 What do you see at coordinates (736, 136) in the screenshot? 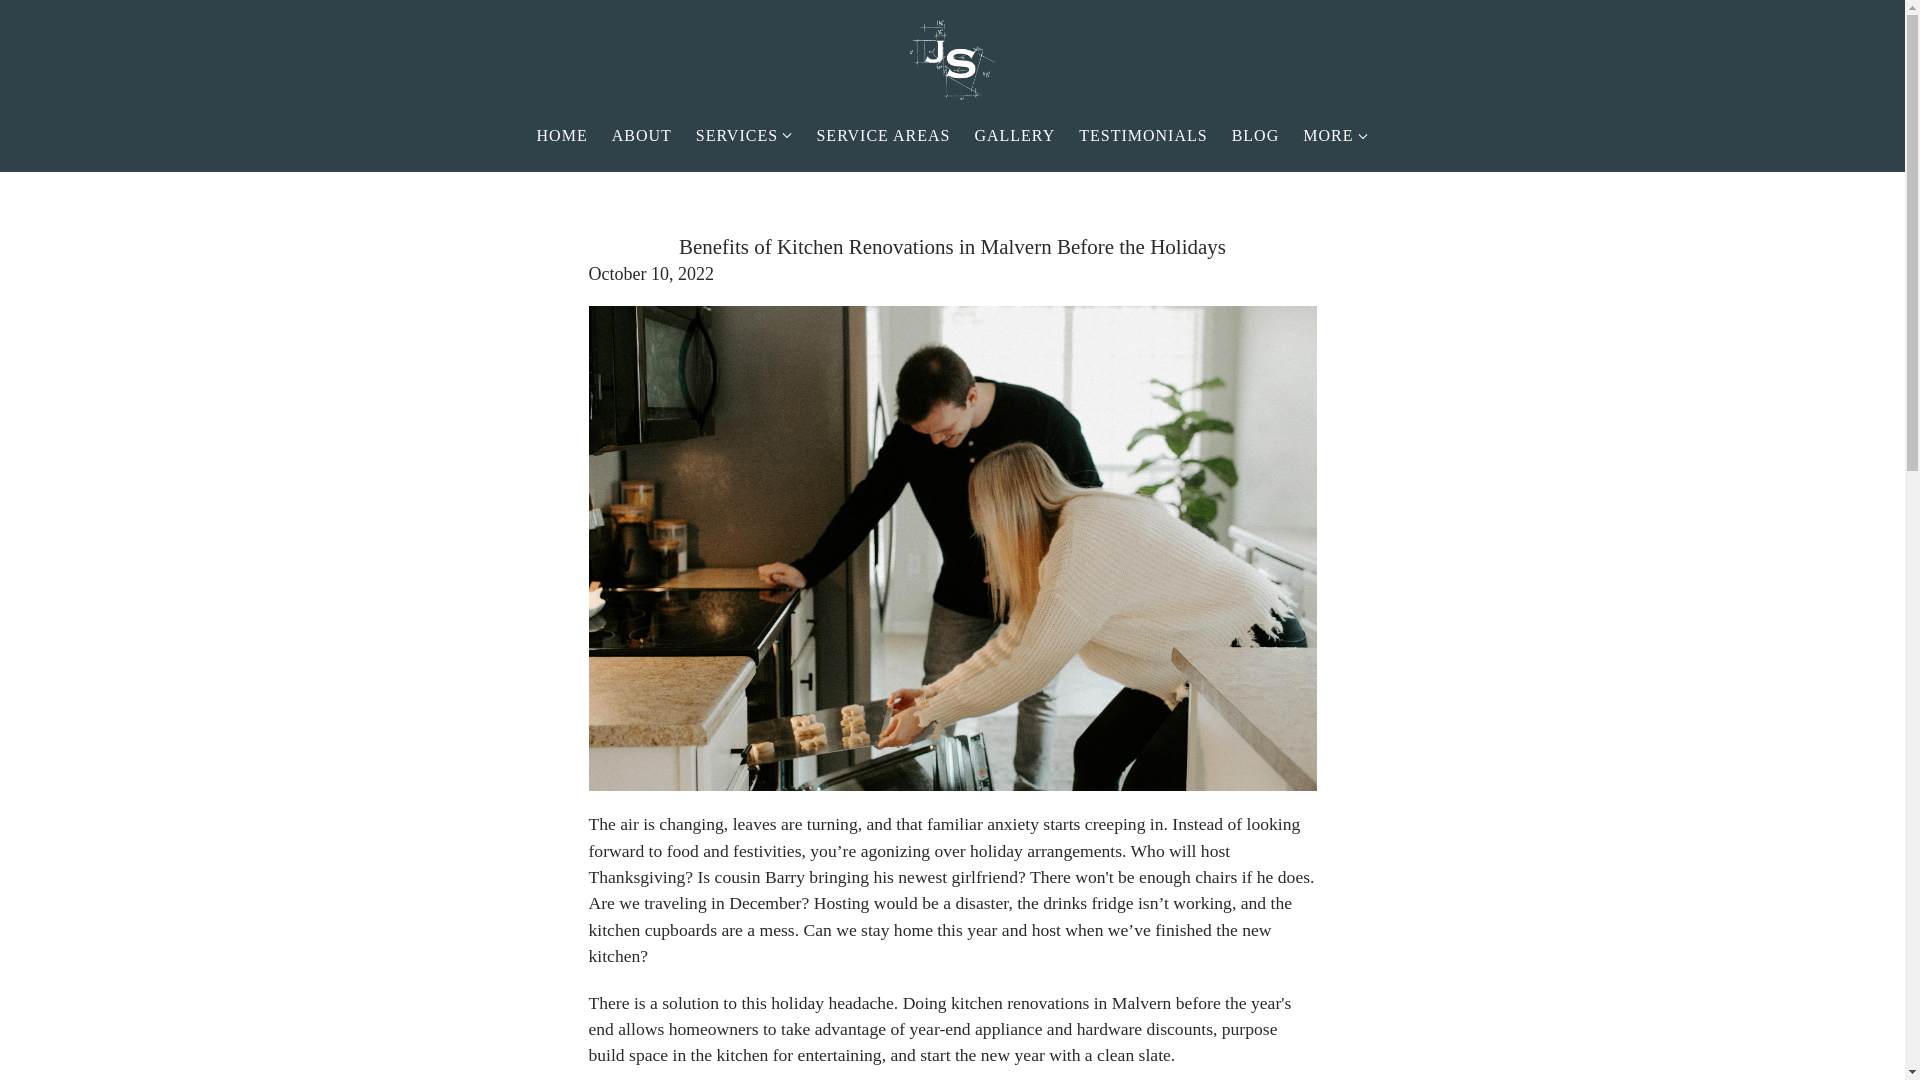
I see `SERVICES` at bounding box center [736, 136].